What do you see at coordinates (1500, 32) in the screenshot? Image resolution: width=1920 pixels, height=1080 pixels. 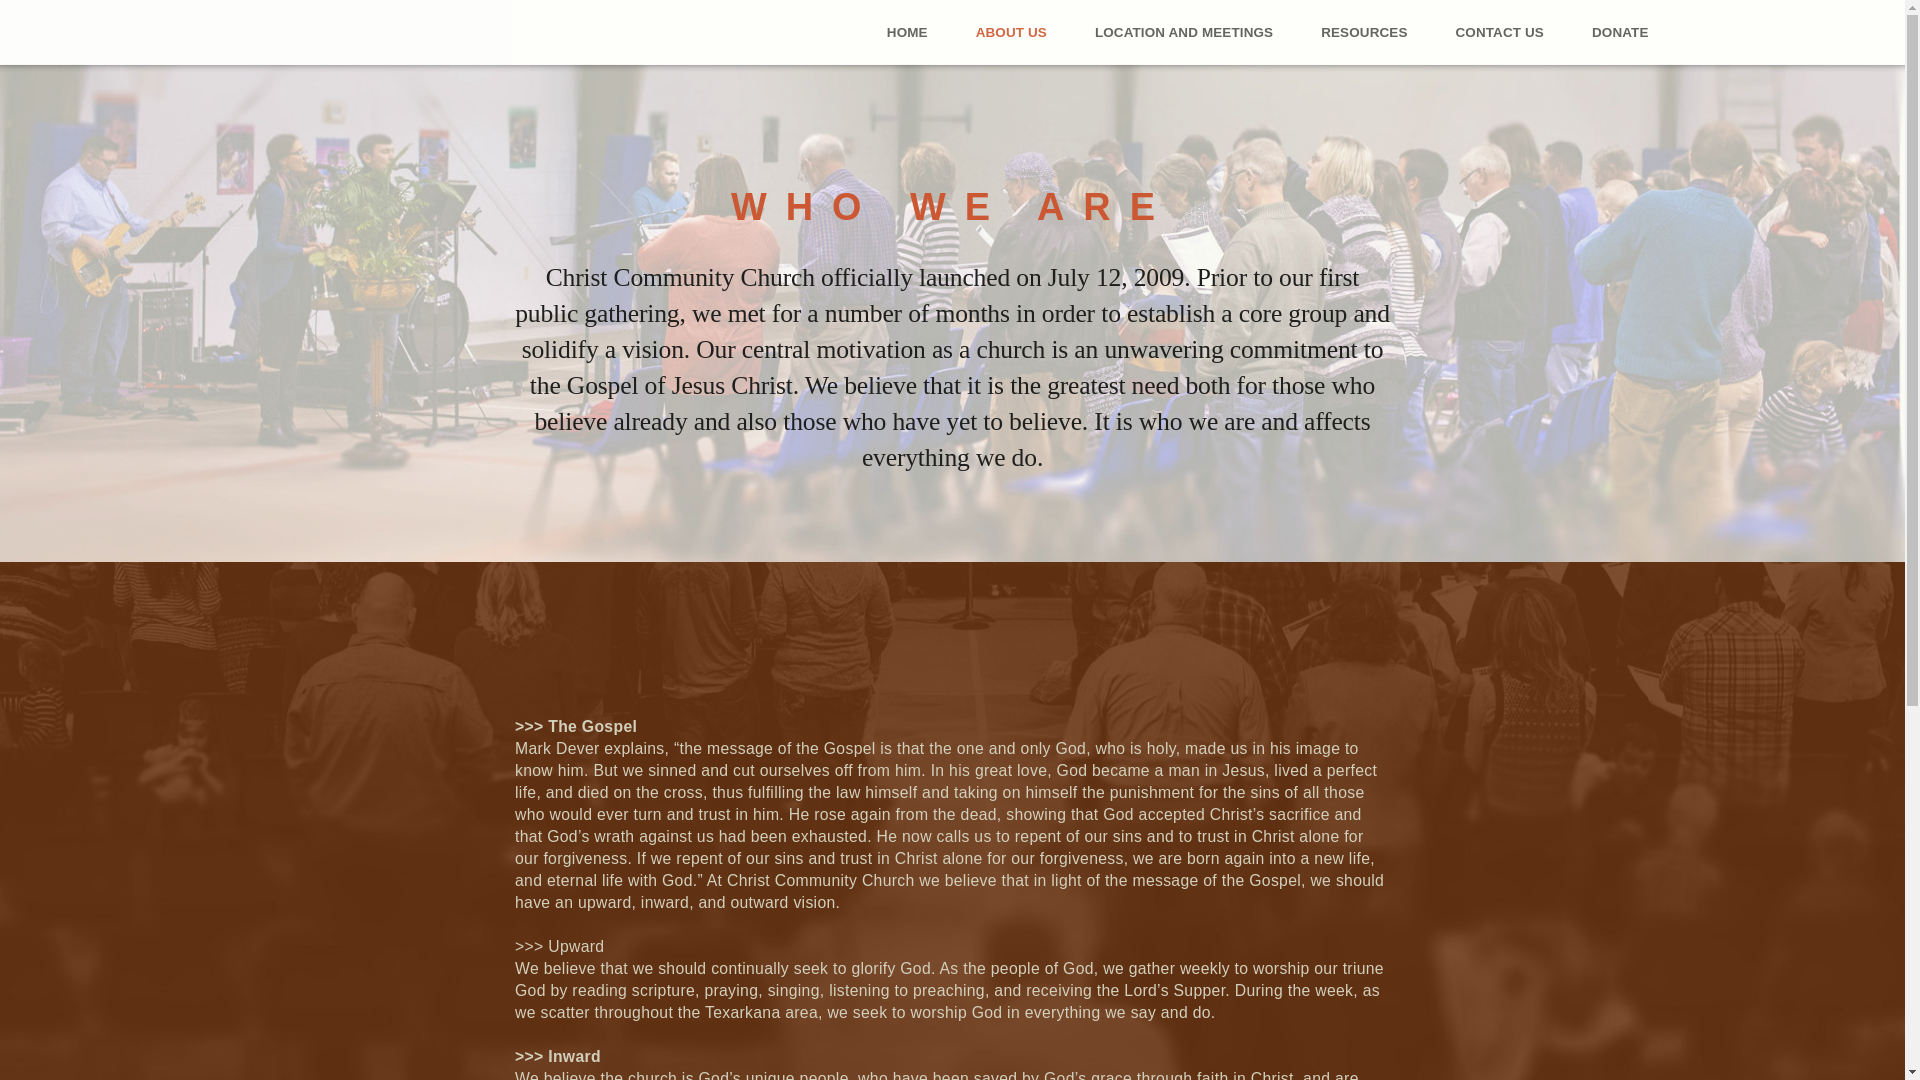 I see `CONTACT US` at bounding box center [1500, 32].